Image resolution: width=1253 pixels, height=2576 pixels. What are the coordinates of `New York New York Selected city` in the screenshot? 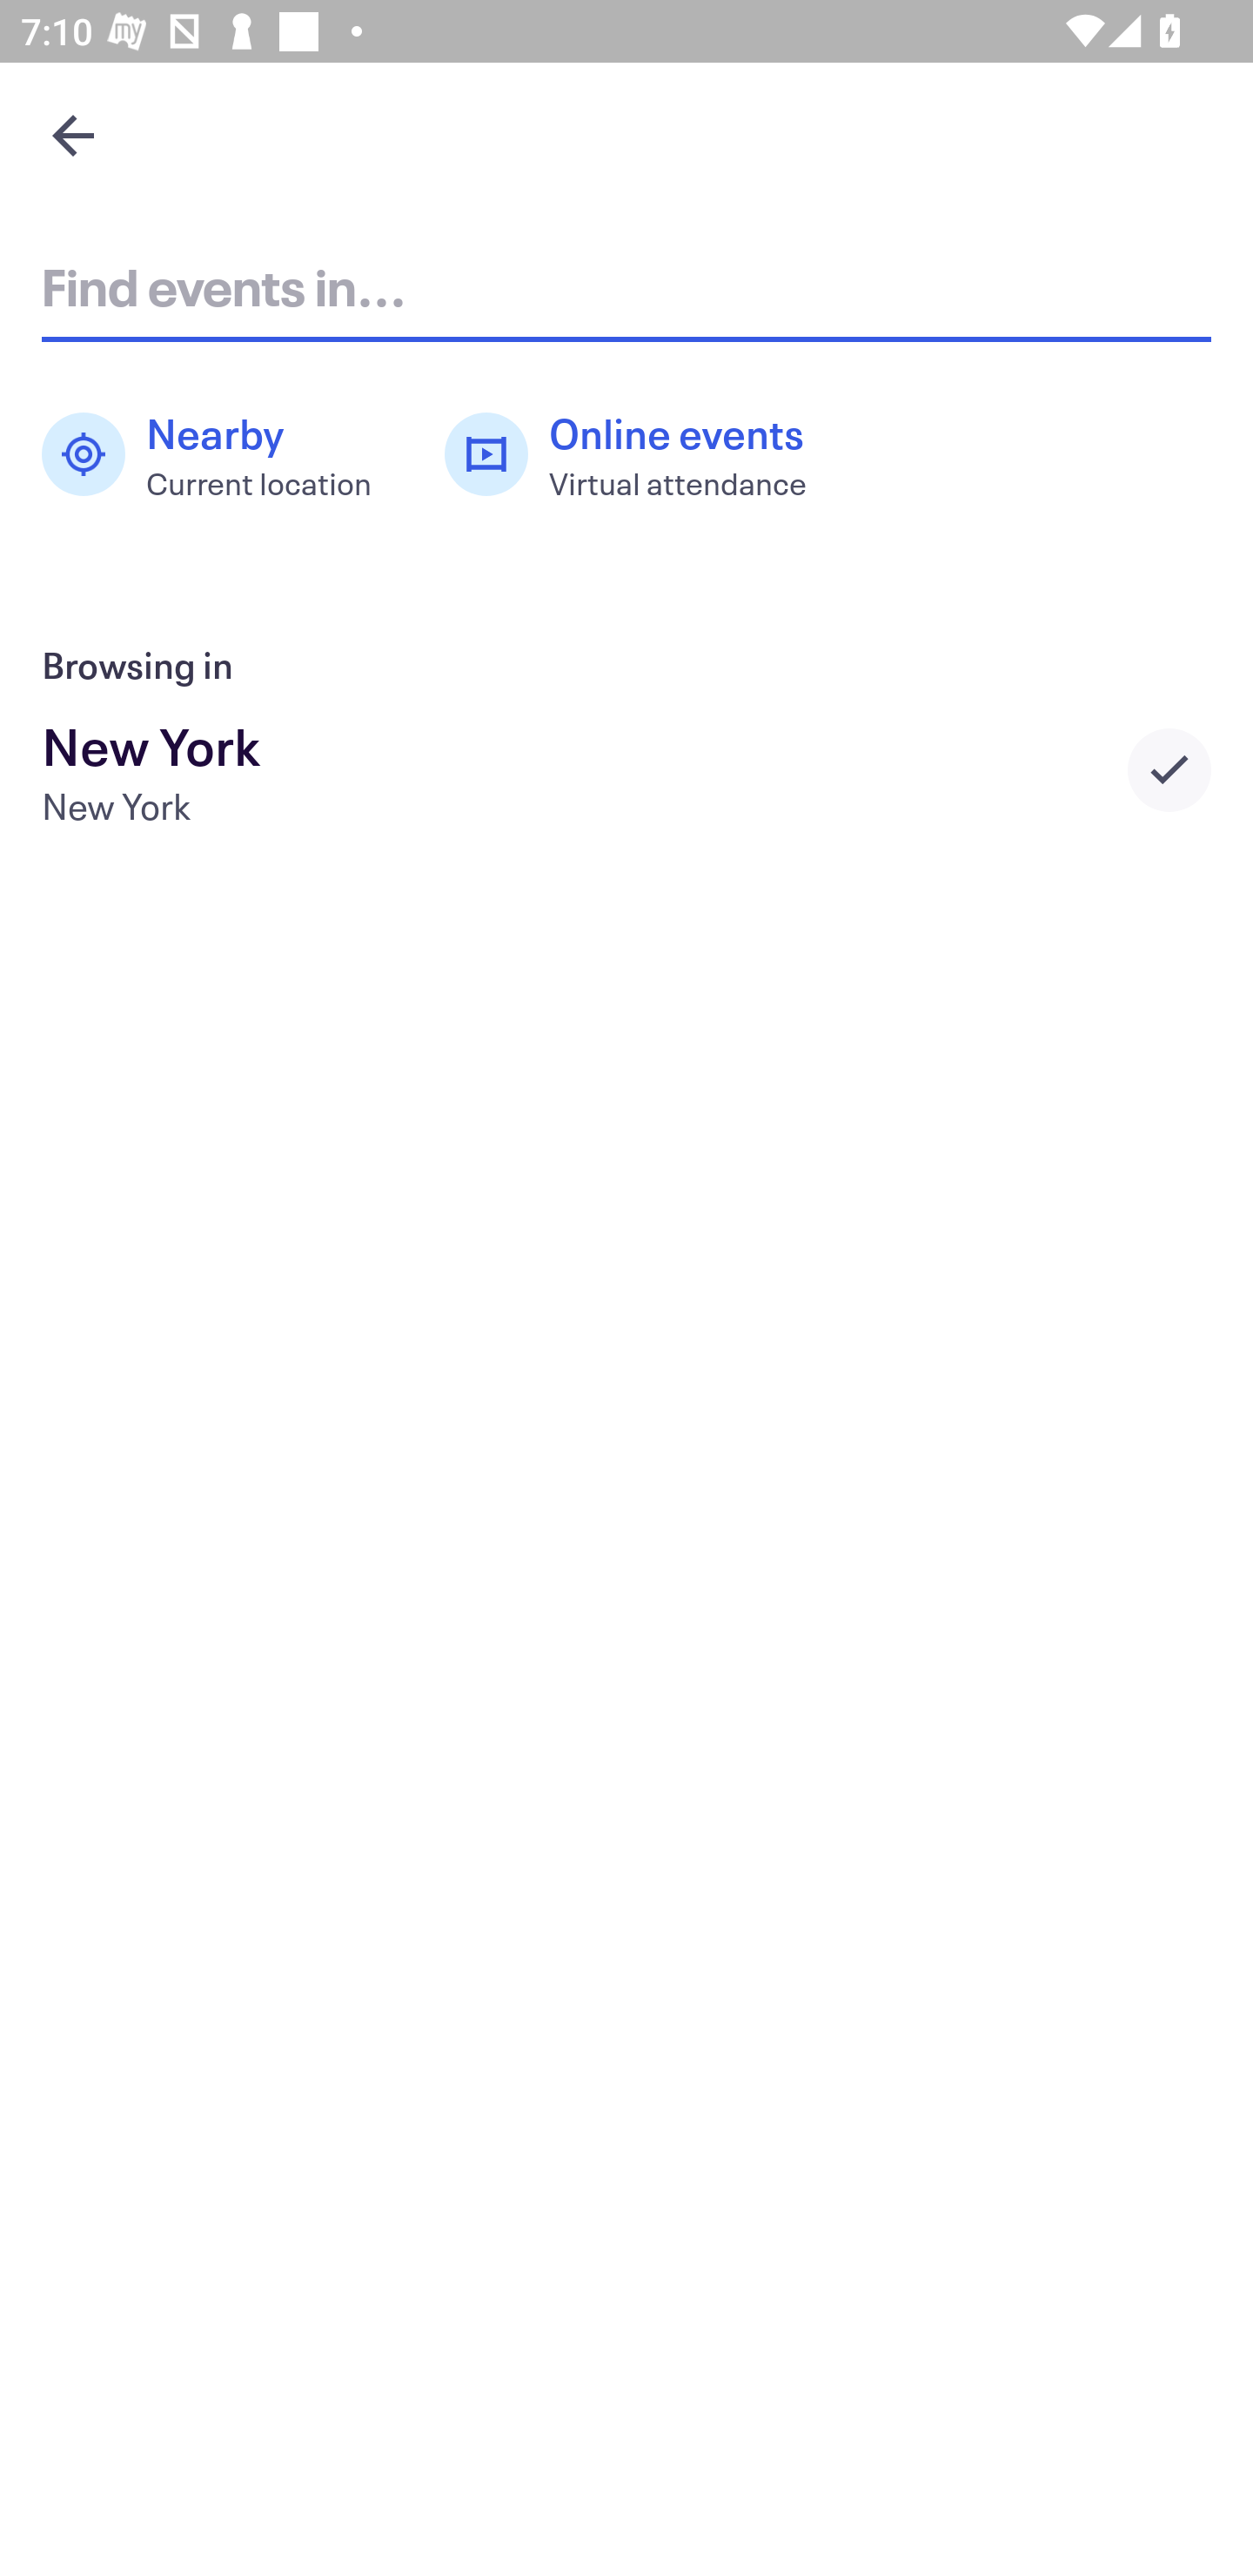 It's located at (626, 769).